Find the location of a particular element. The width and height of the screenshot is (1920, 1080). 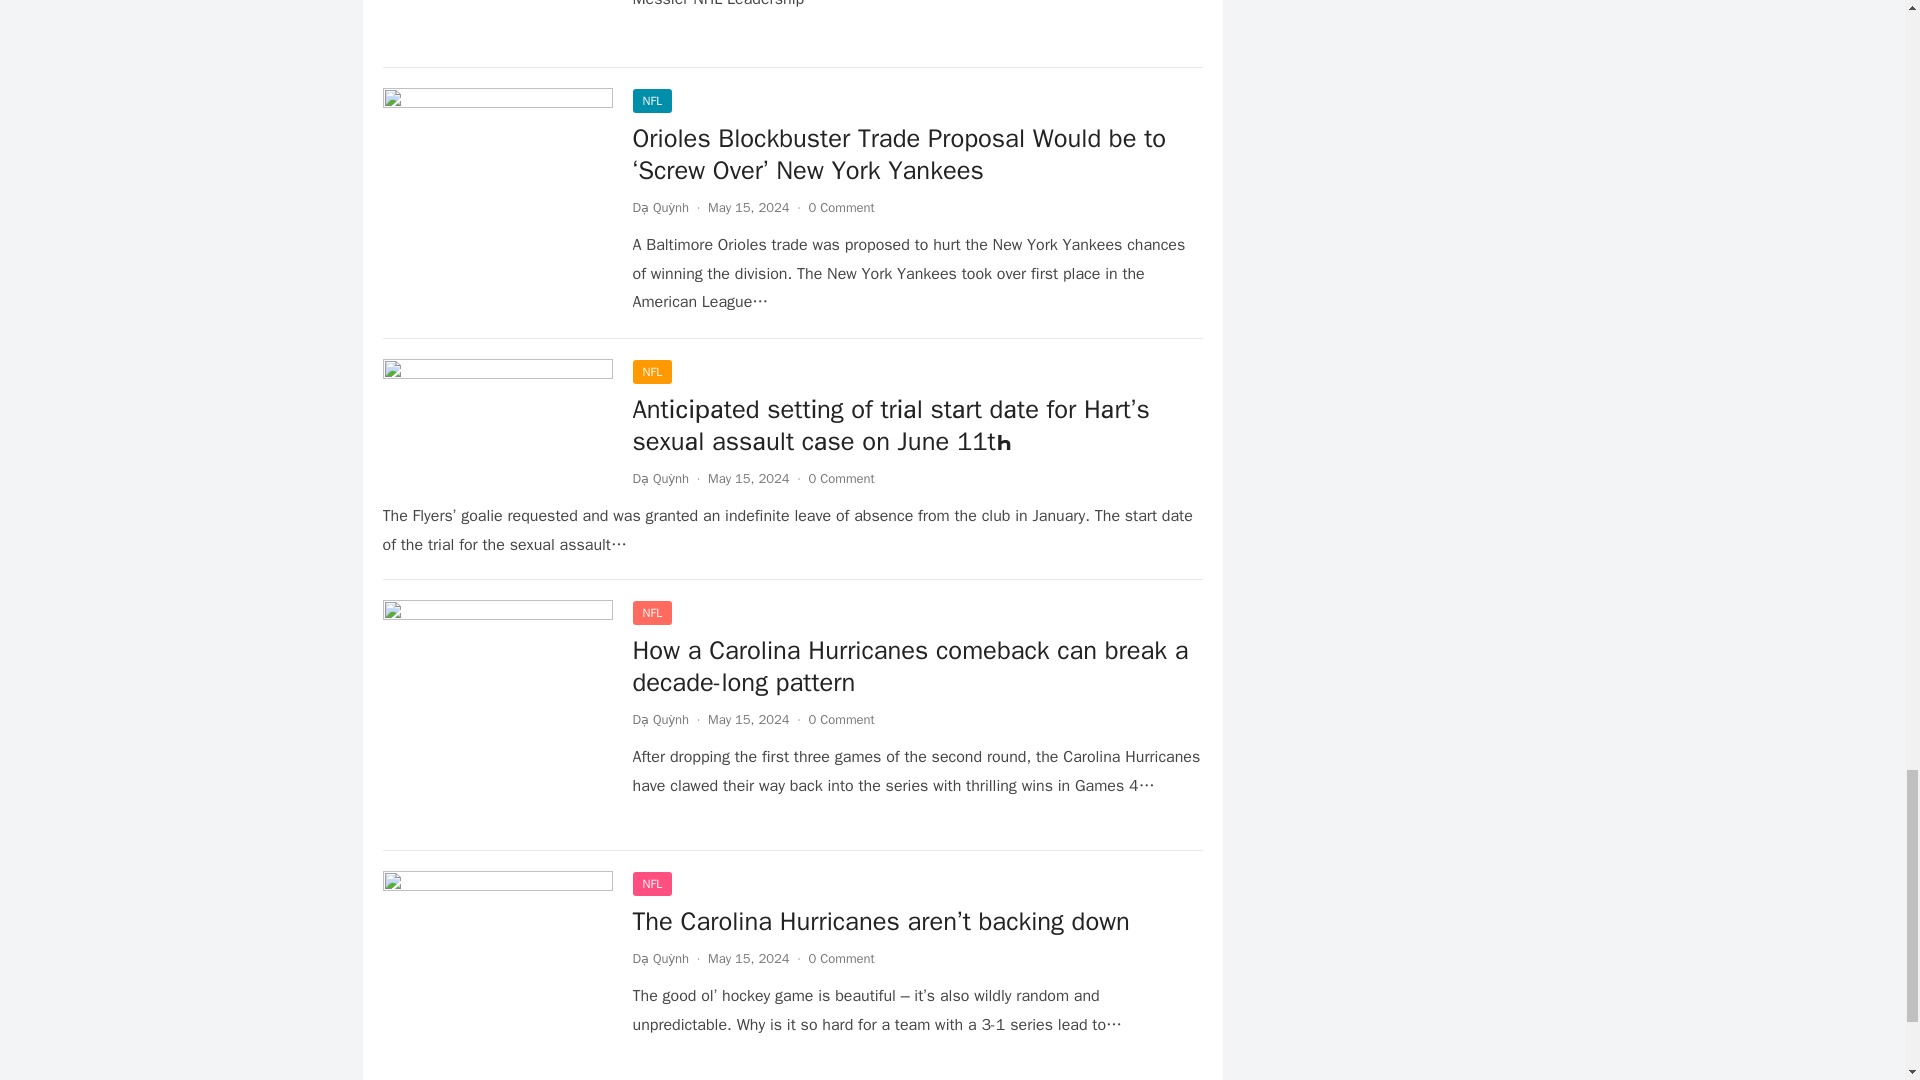

0 Comment is located at coordinates (842, 207).